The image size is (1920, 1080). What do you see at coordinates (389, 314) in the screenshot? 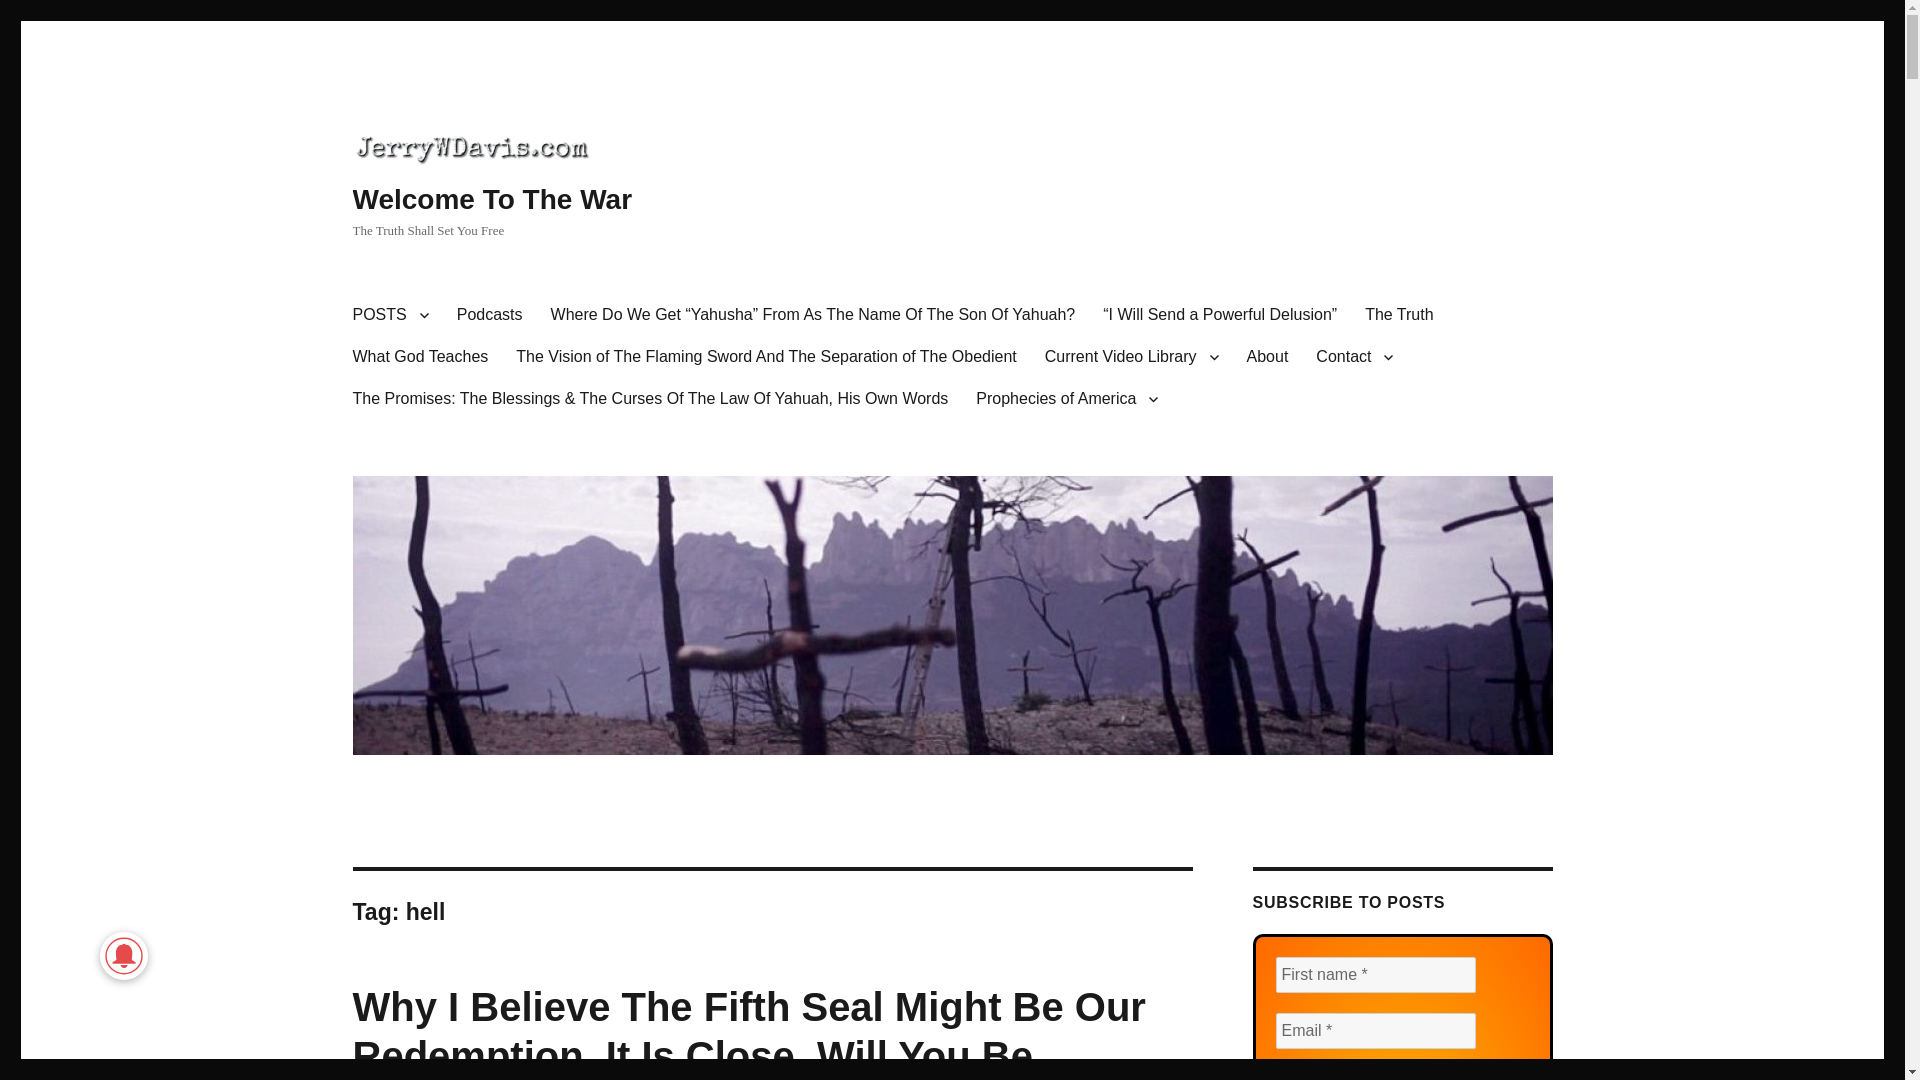
I see `POSTS` at bounding box center [389, 314].